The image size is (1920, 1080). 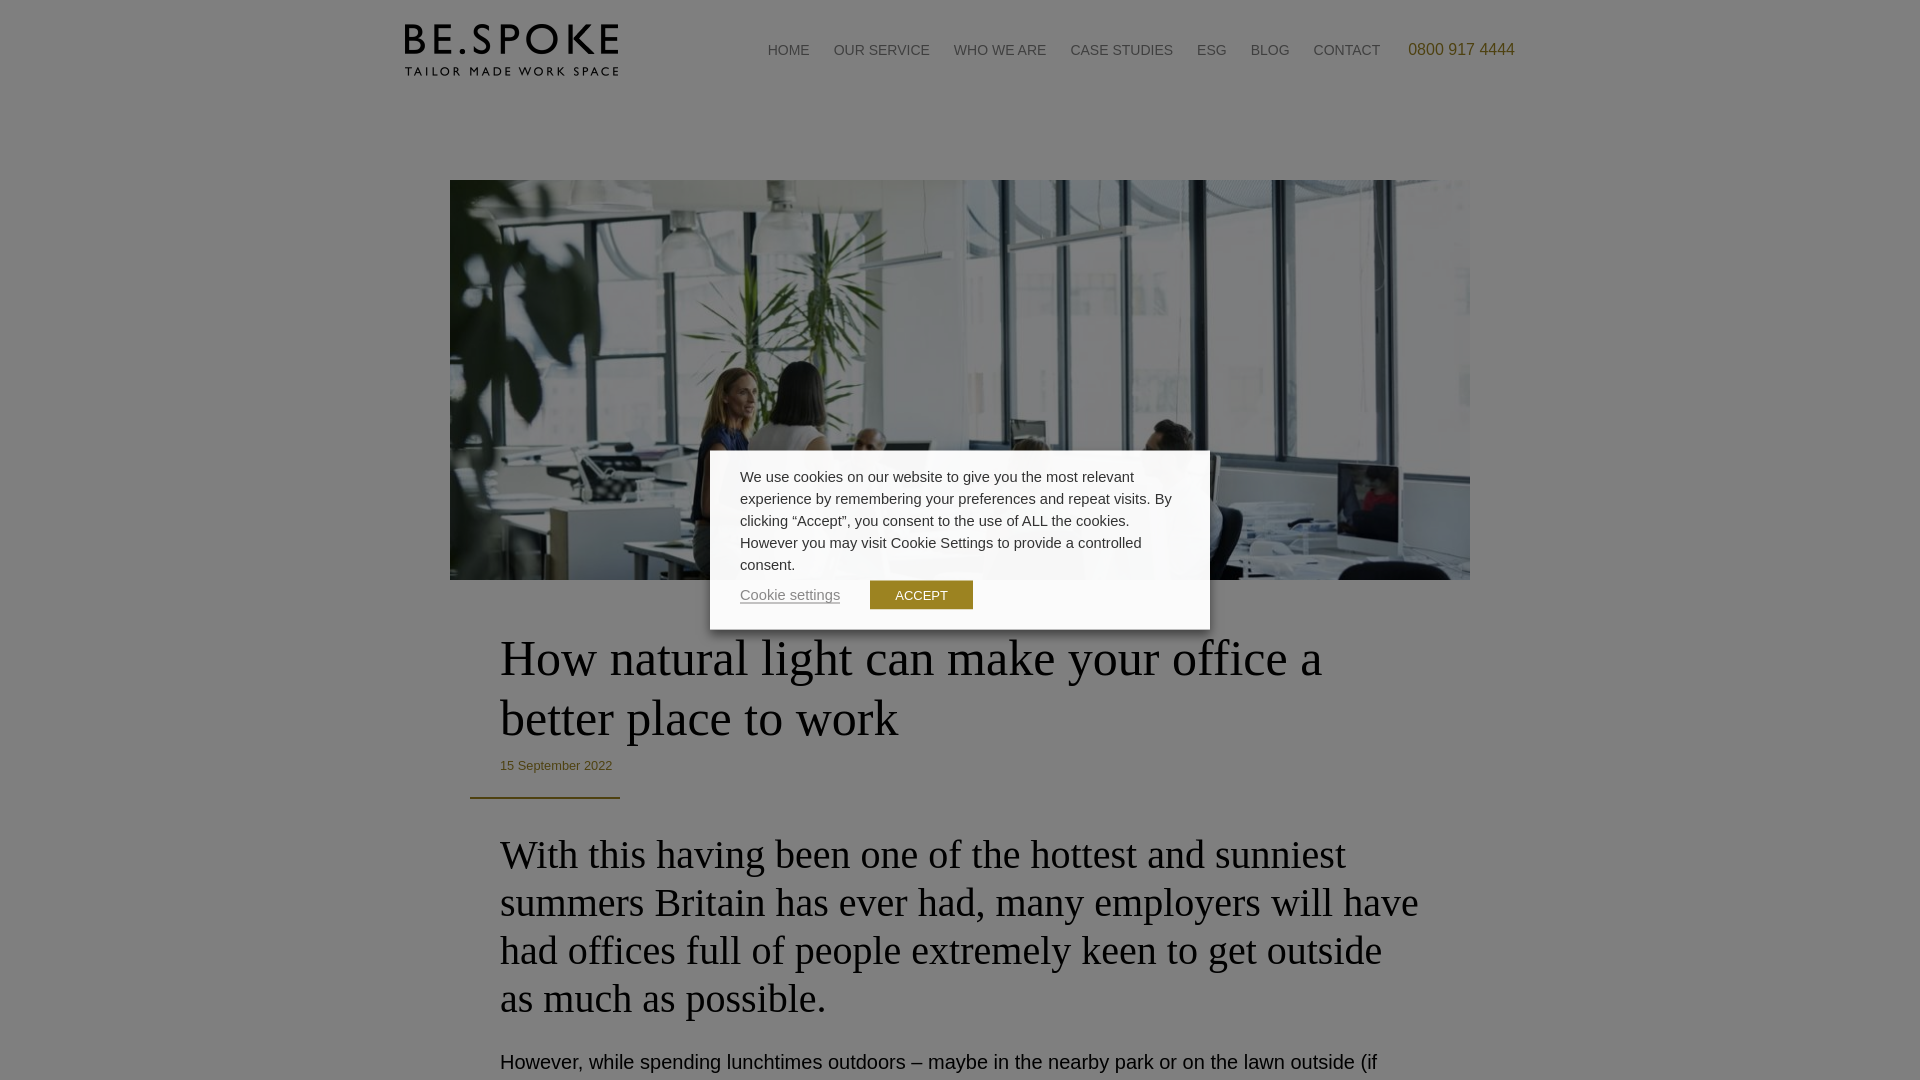 I want to click on WHO WE ARE, so click(x=1000, y=50).